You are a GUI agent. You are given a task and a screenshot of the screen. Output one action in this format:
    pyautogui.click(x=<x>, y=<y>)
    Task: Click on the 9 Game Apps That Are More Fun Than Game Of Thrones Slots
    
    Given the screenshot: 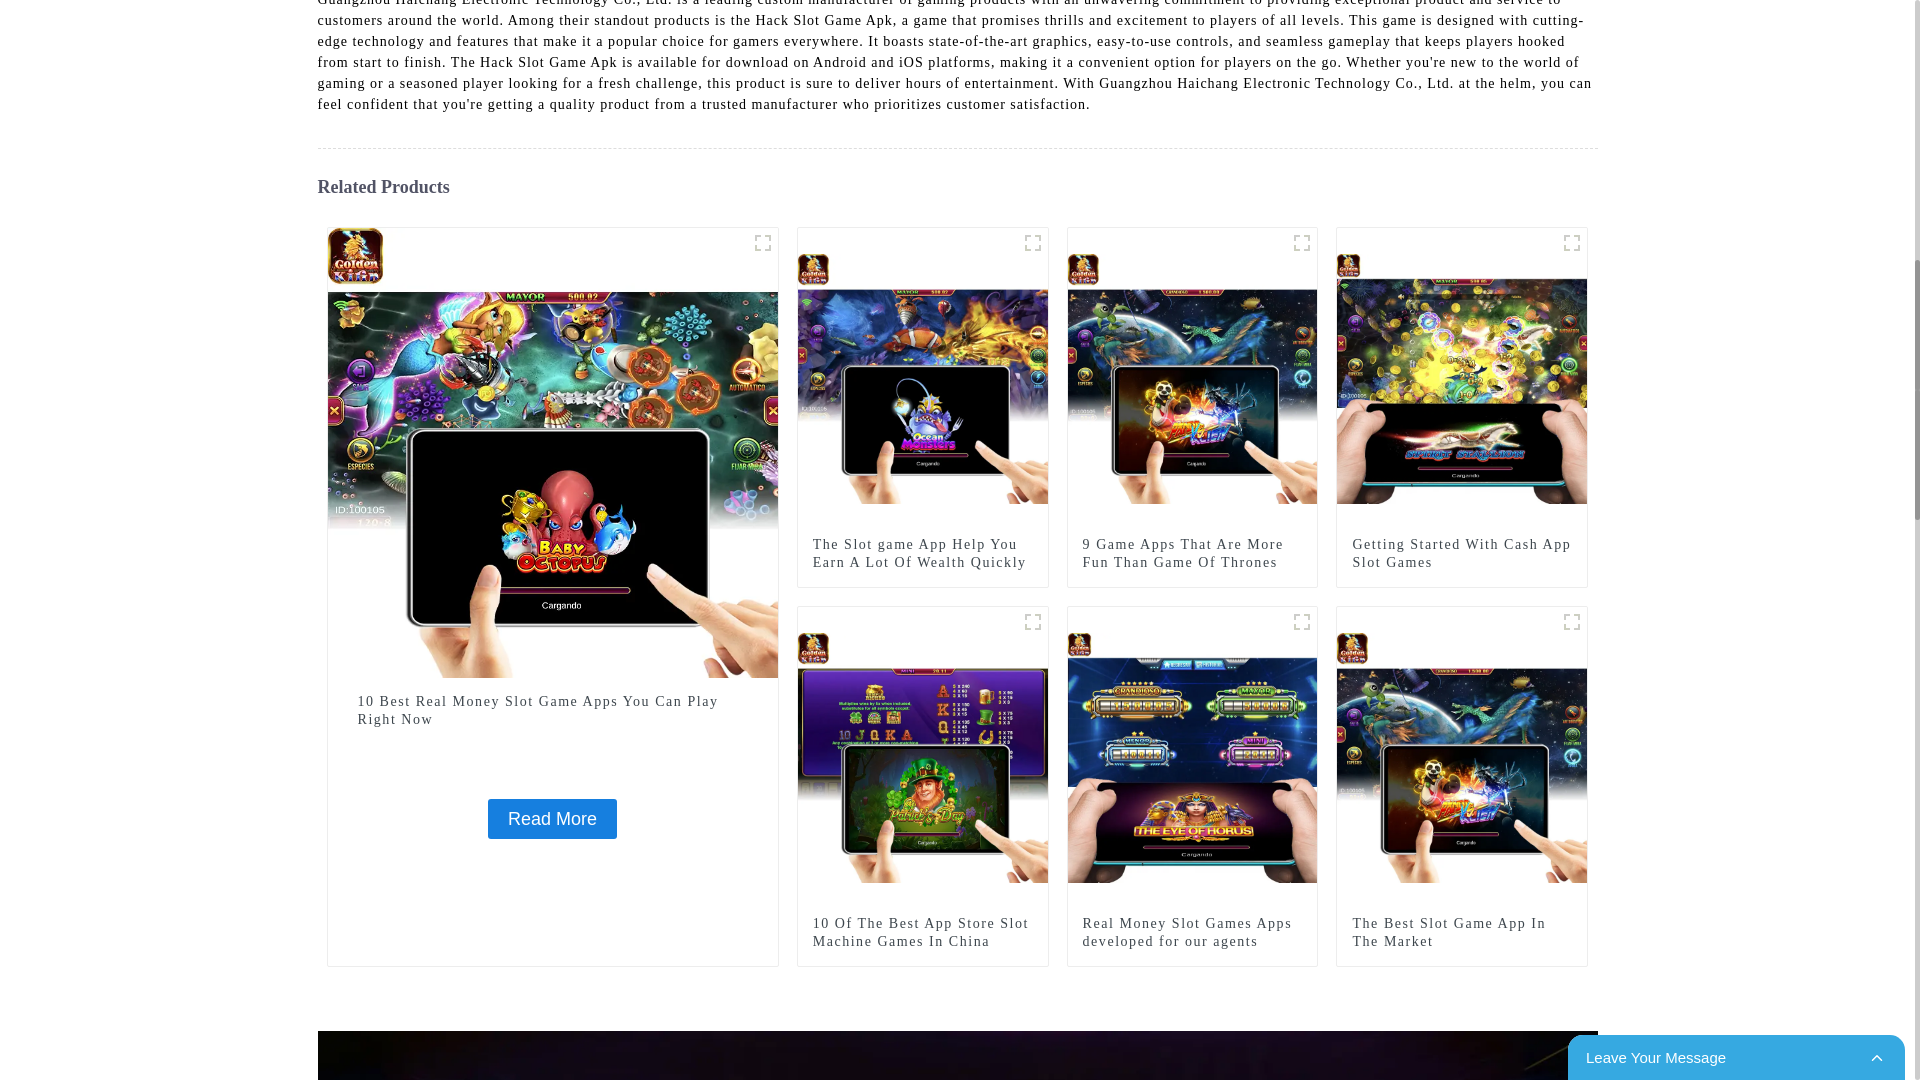 What is the action you would take?
    pyautogui.click(x=1192, y=378)
    